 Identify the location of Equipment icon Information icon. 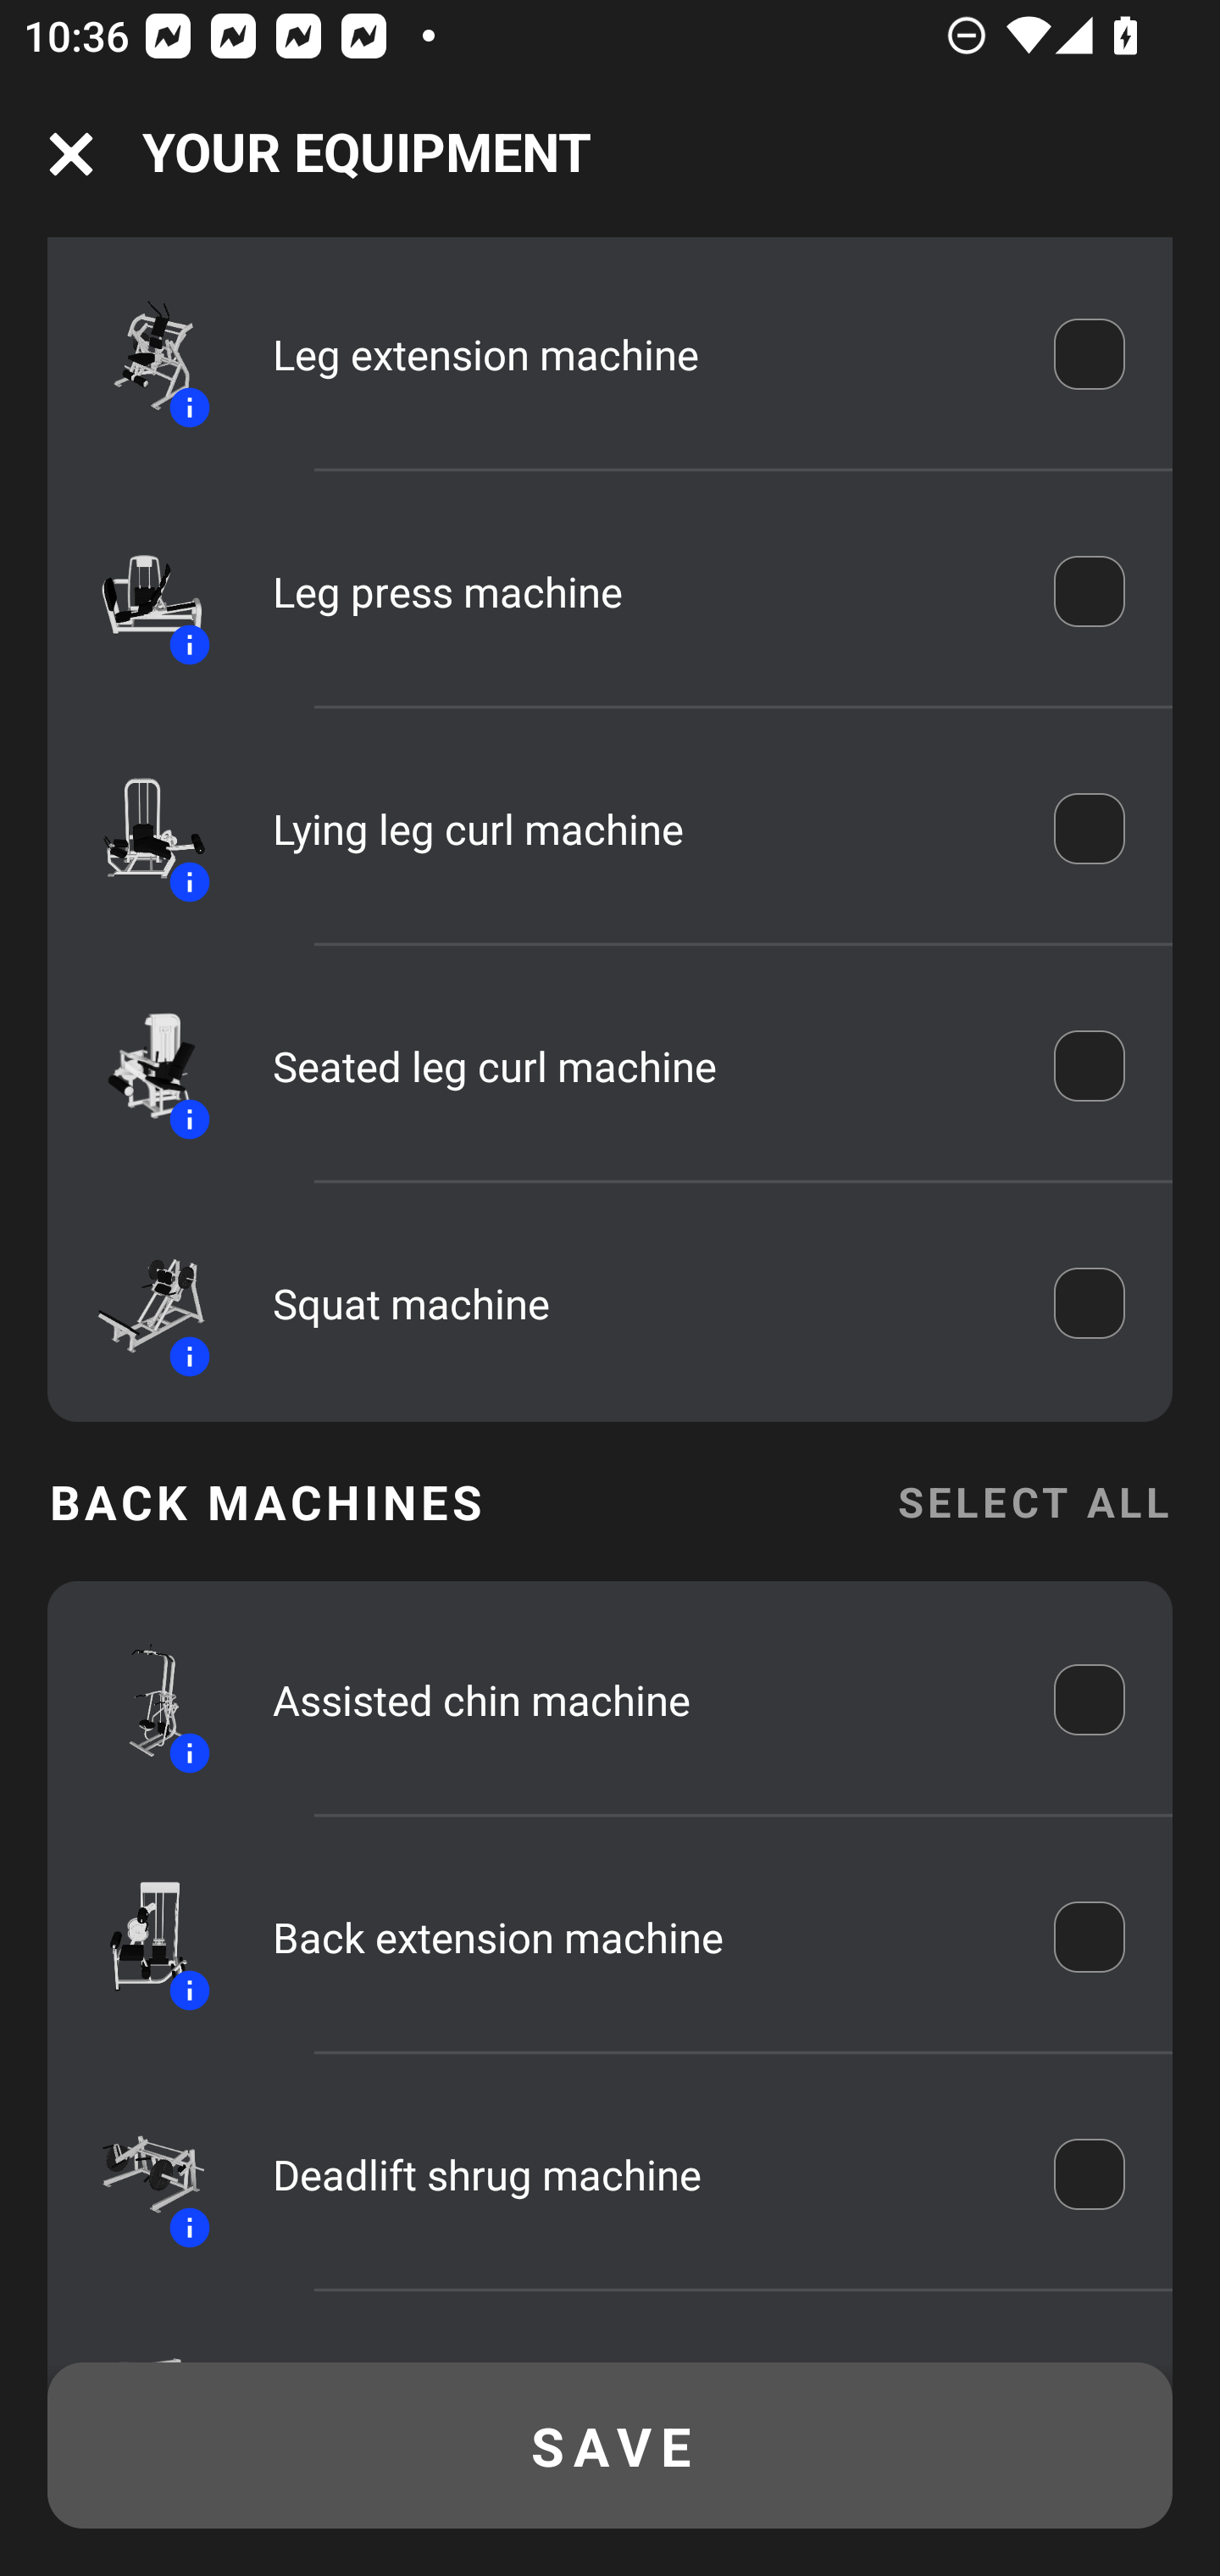
(136, 591).